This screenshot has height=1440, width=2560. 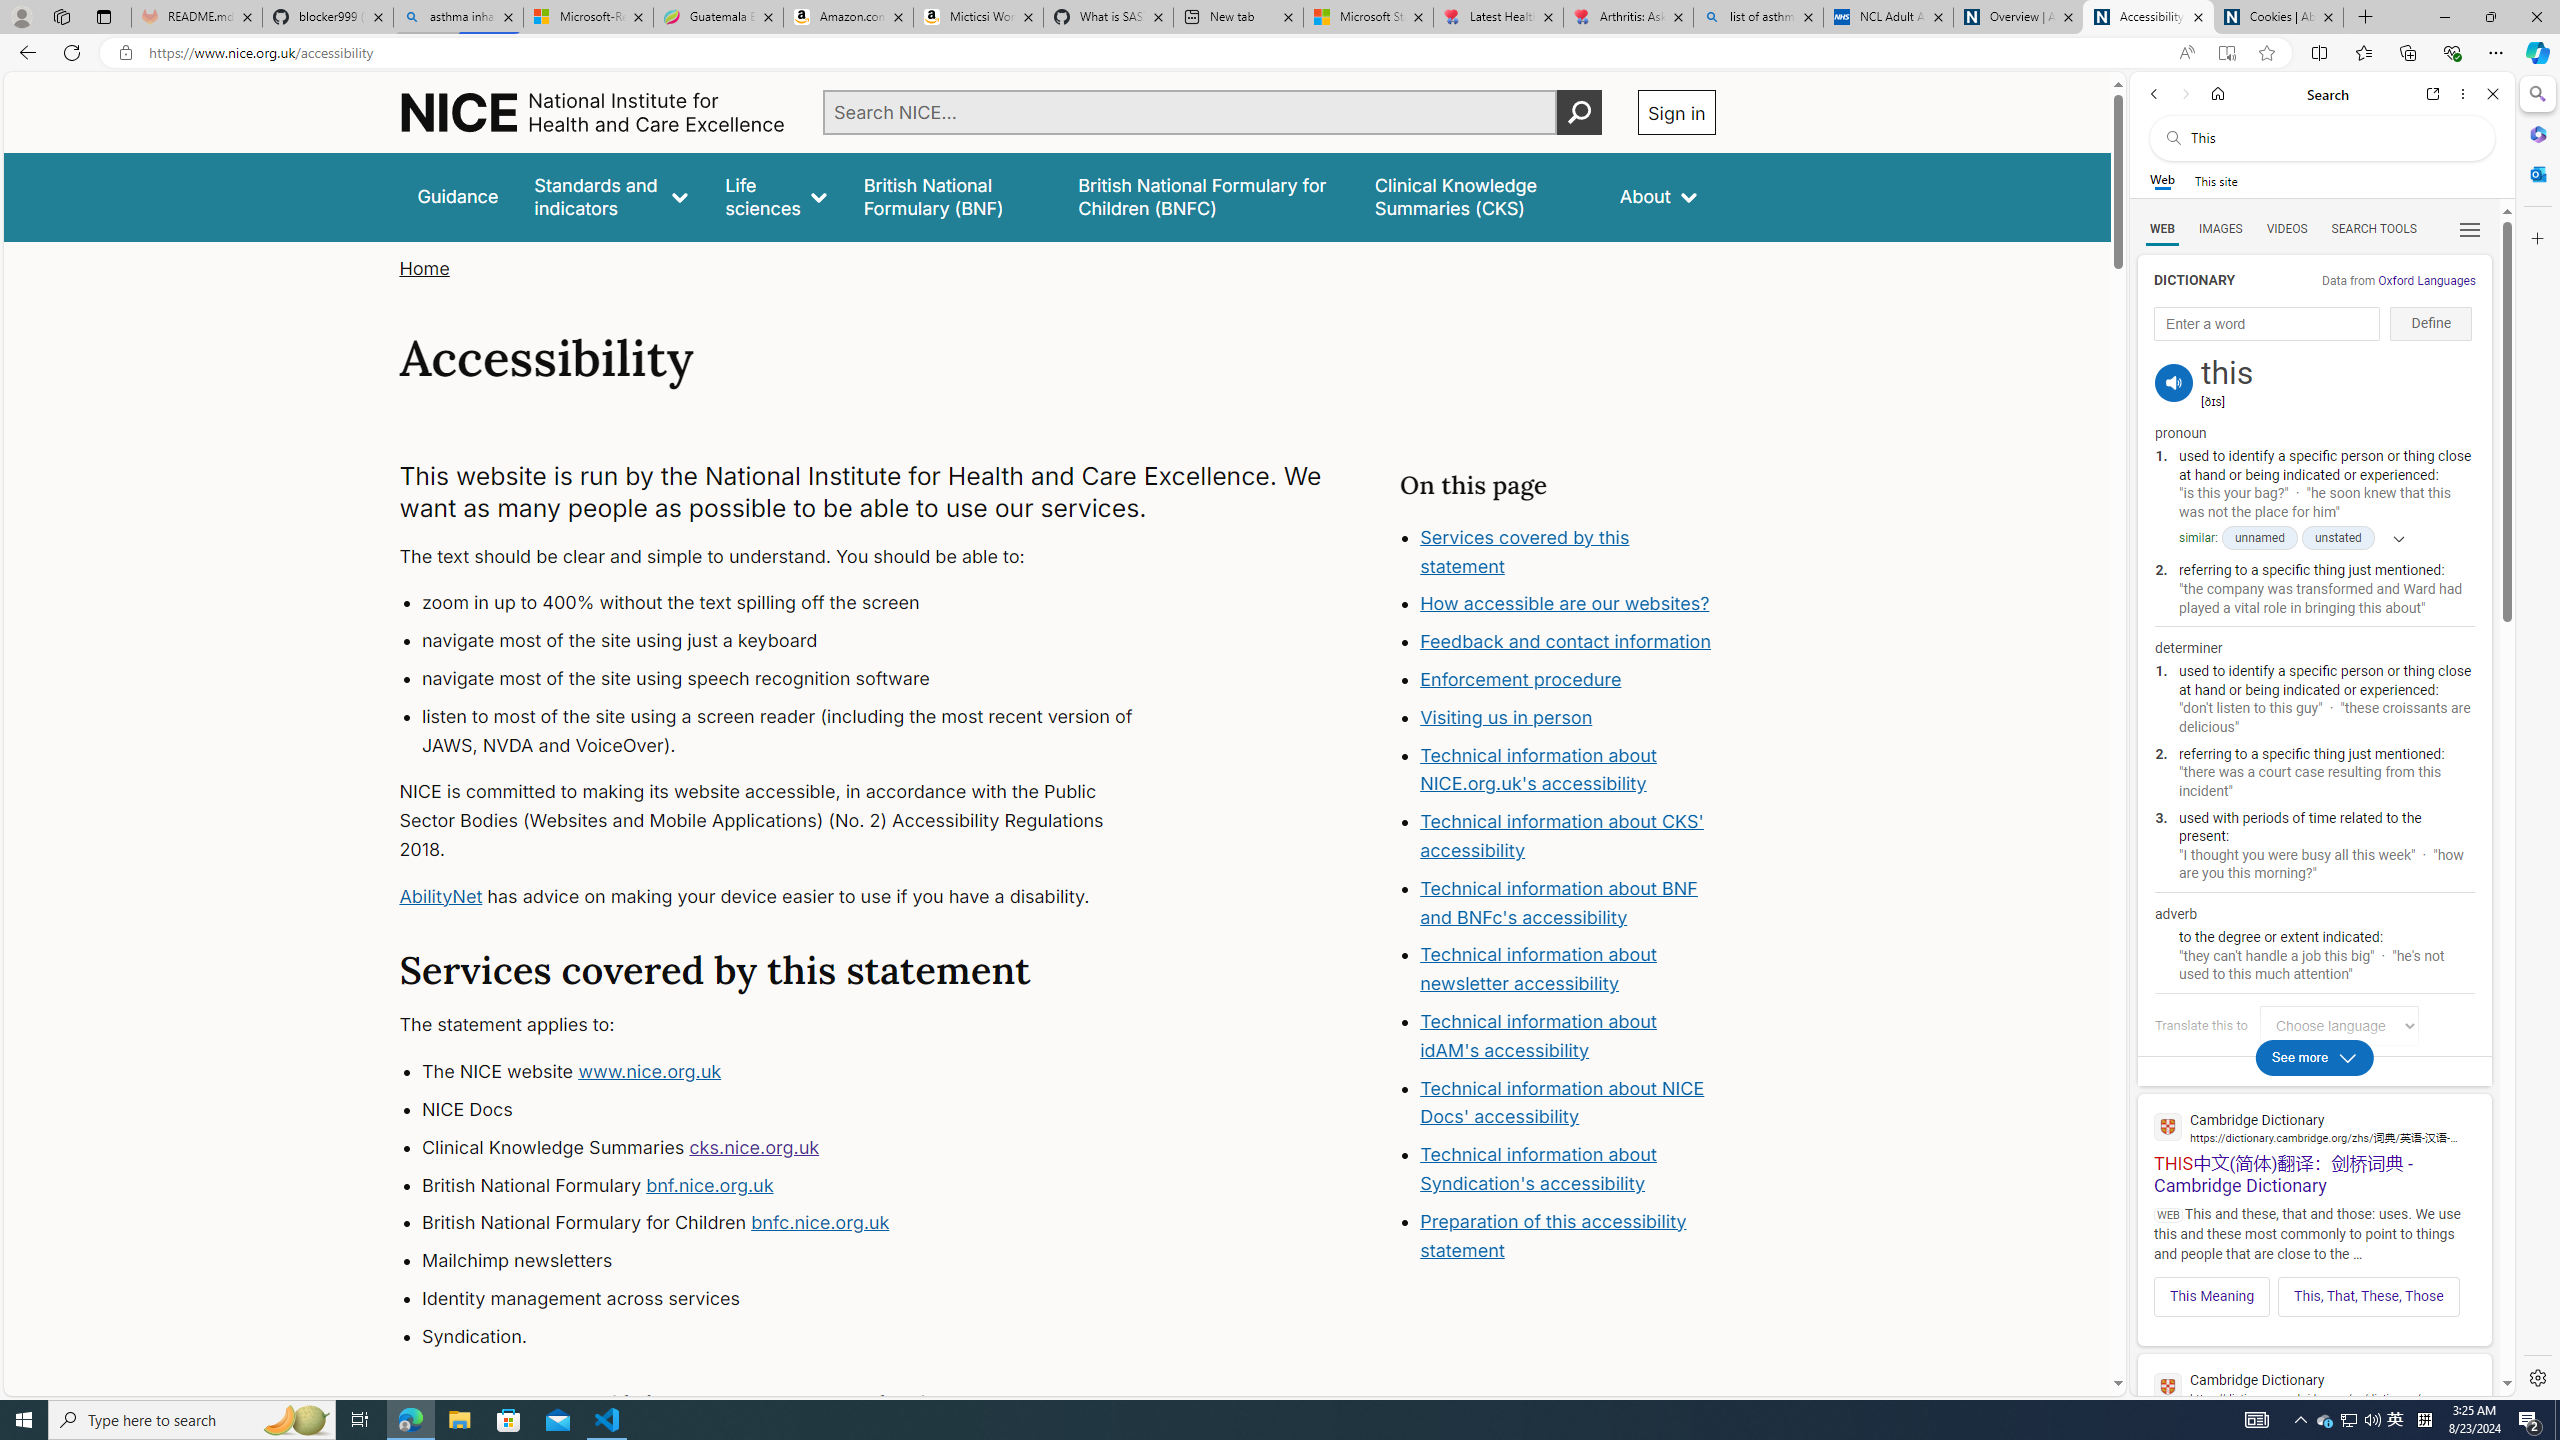 I want to click on unstated, so click(x=2338, y=538).